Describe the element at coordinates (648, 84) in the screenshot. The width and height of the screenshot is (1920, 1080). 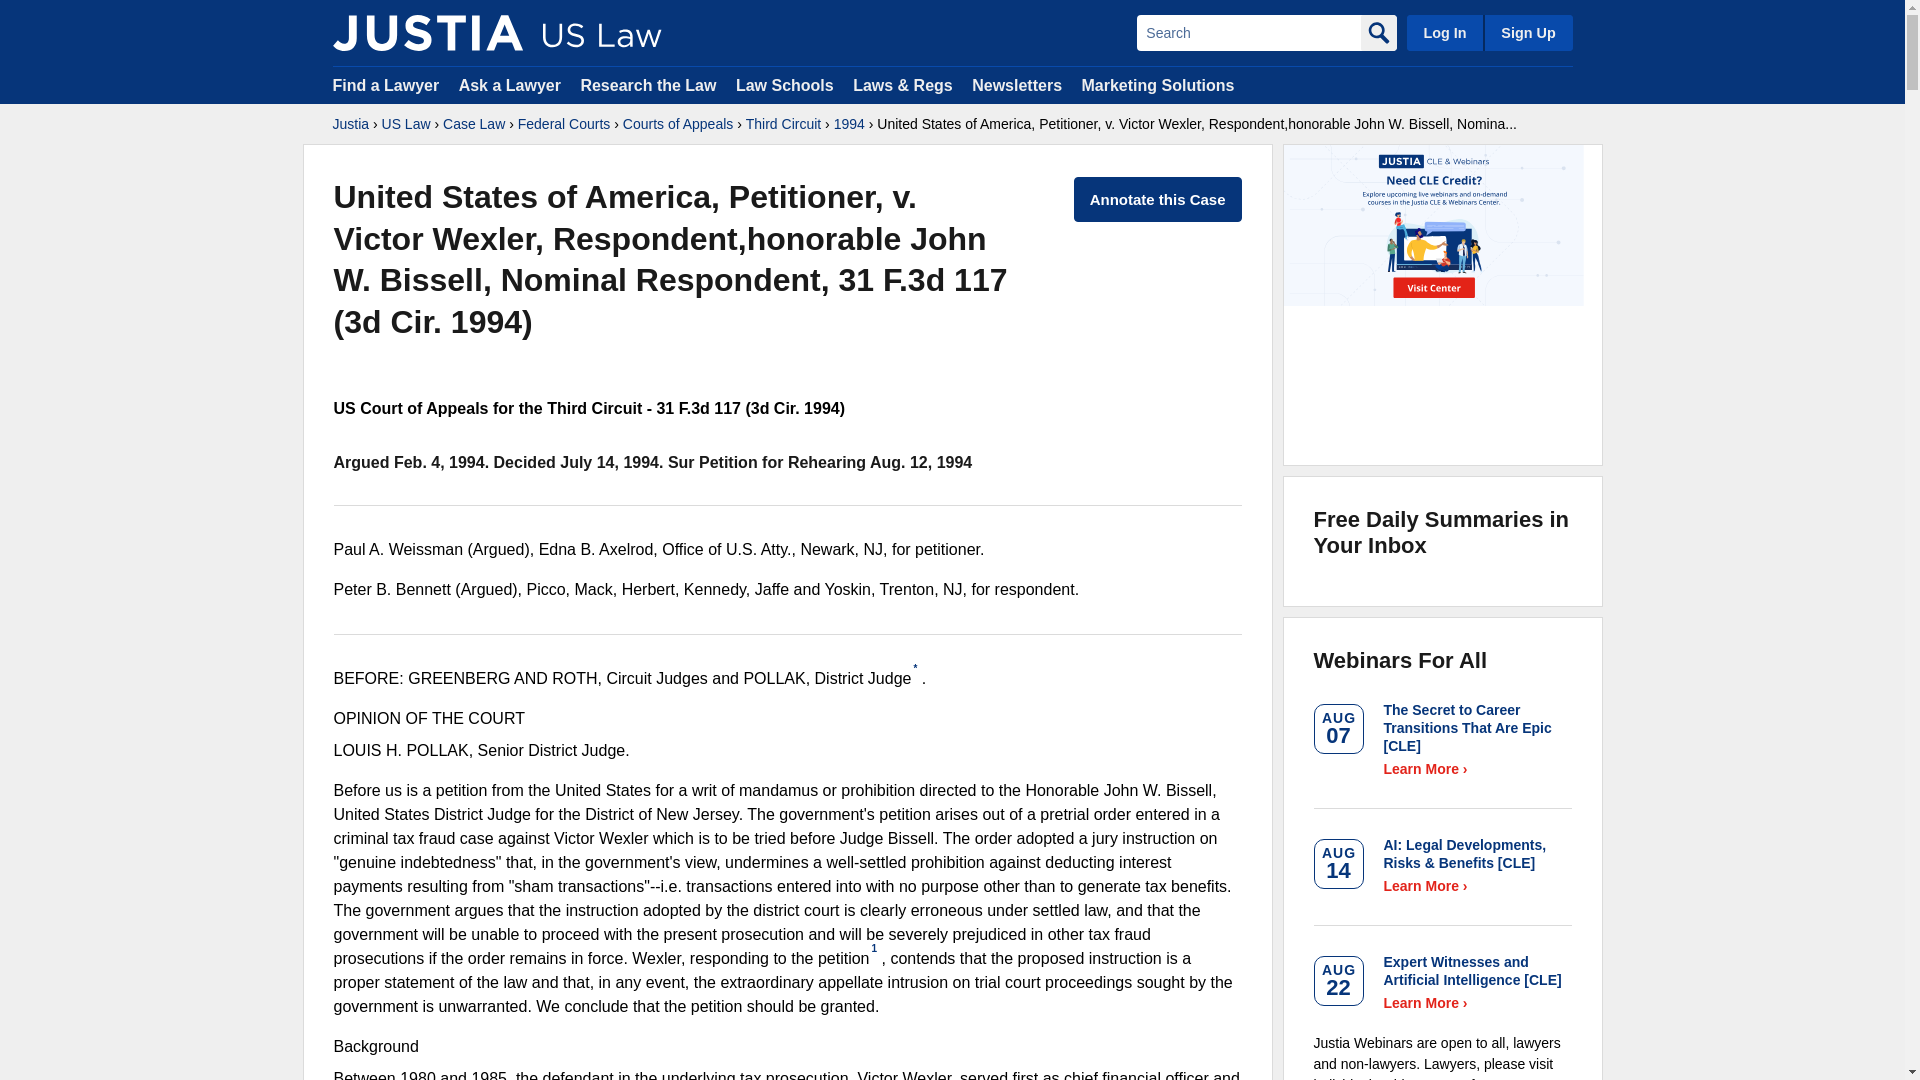
I see `Research the Law` at that location.